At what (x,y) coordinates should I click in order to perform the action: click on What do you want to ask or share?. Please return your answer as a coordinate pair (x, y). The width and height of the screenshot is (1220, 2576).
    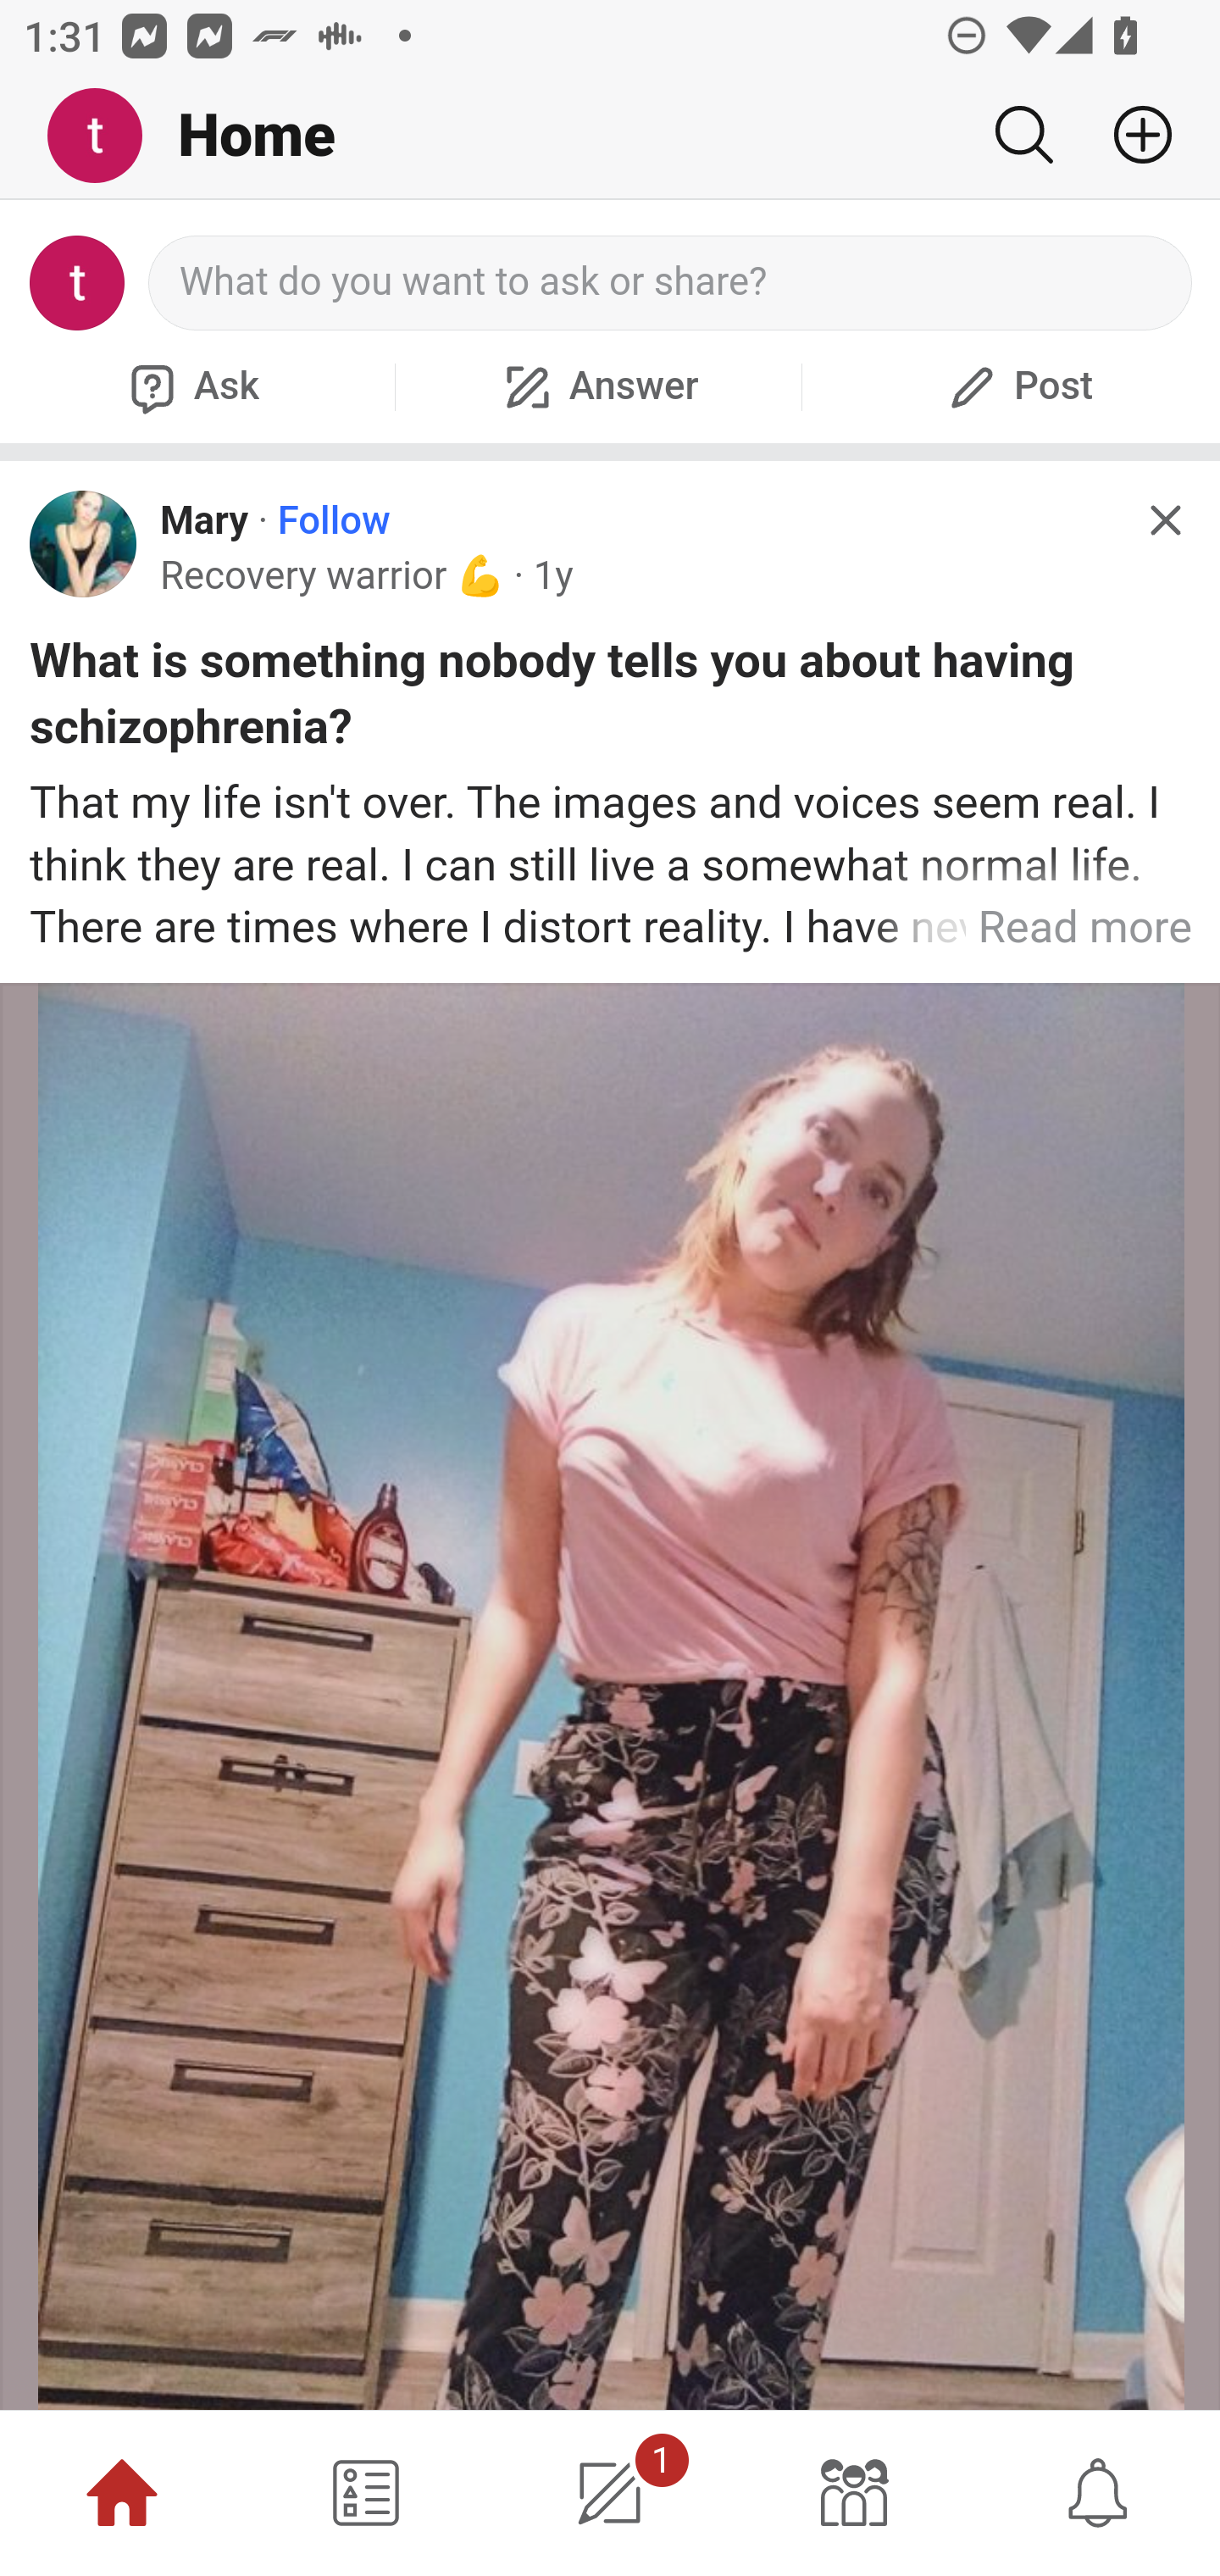
    Looking at the image, I should click on (671, 283).